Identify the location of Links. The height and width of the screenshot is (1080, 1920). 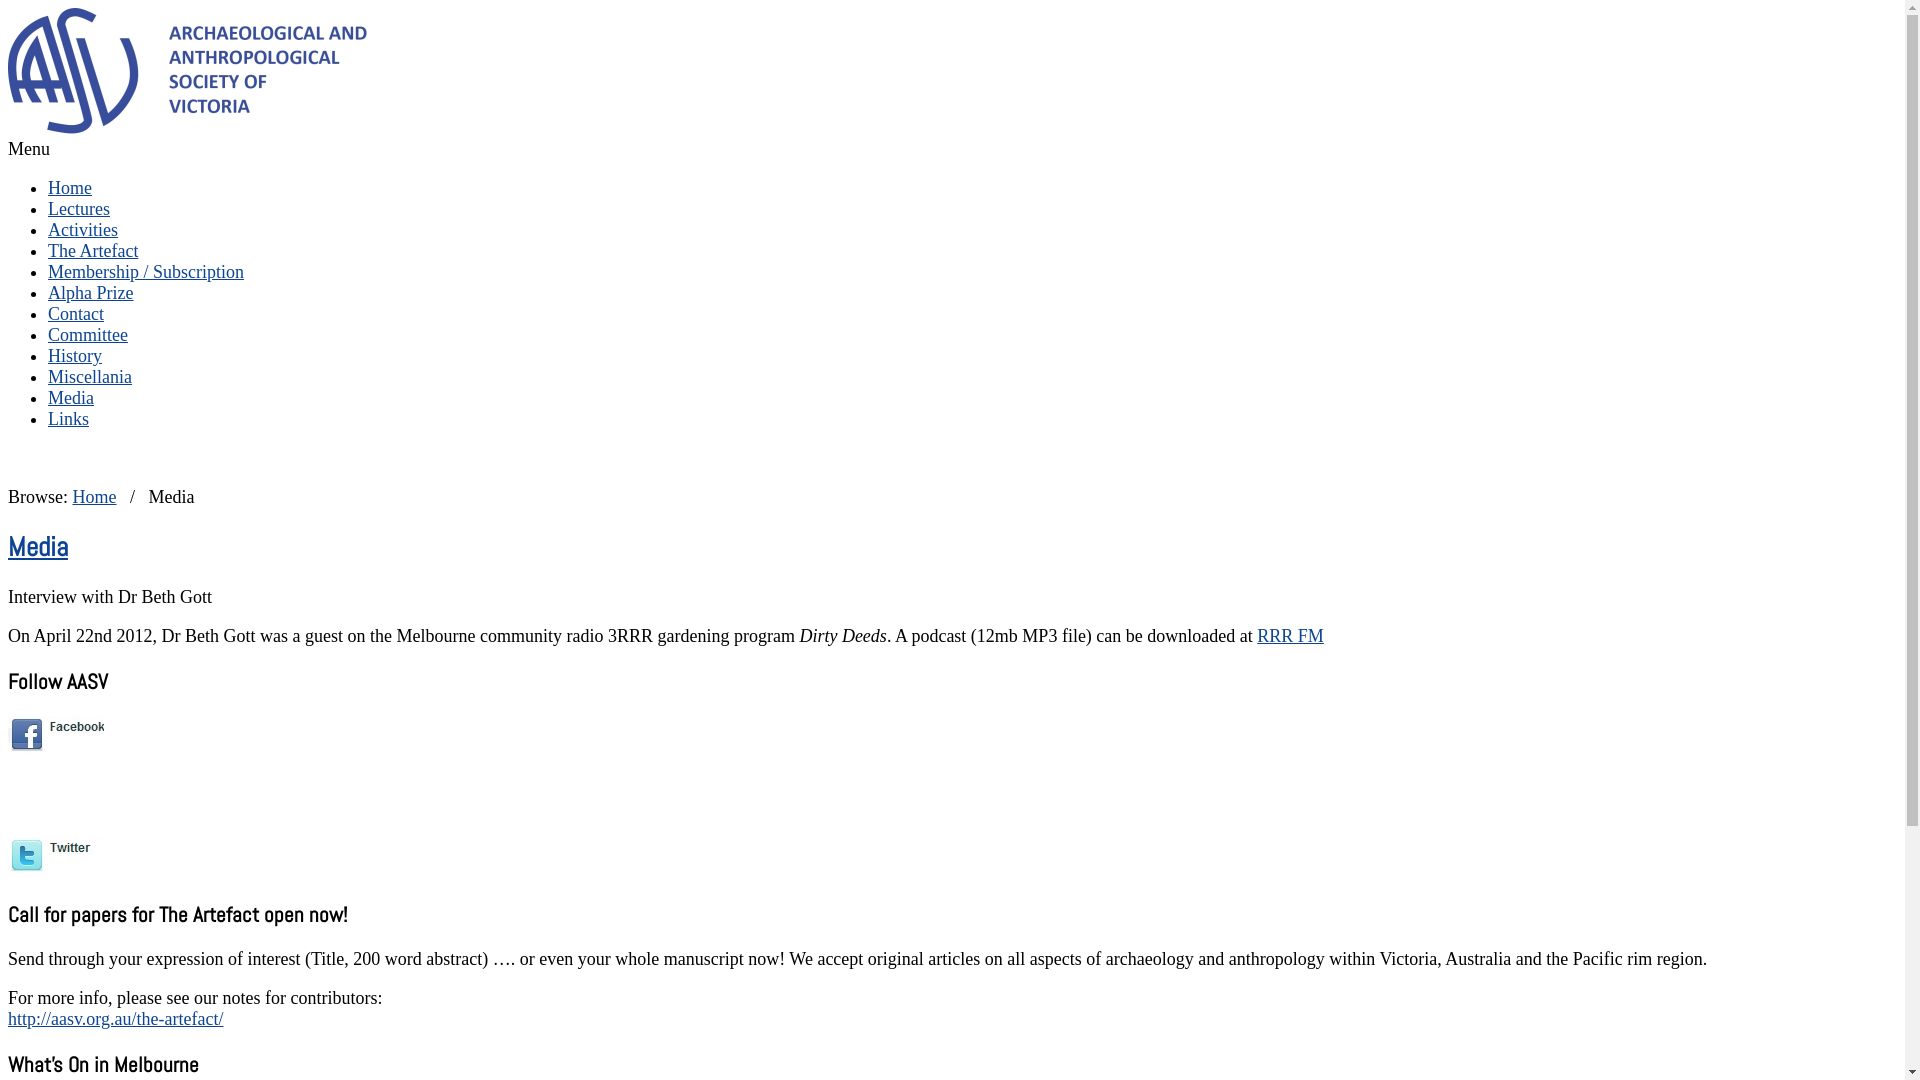
(68, 419).